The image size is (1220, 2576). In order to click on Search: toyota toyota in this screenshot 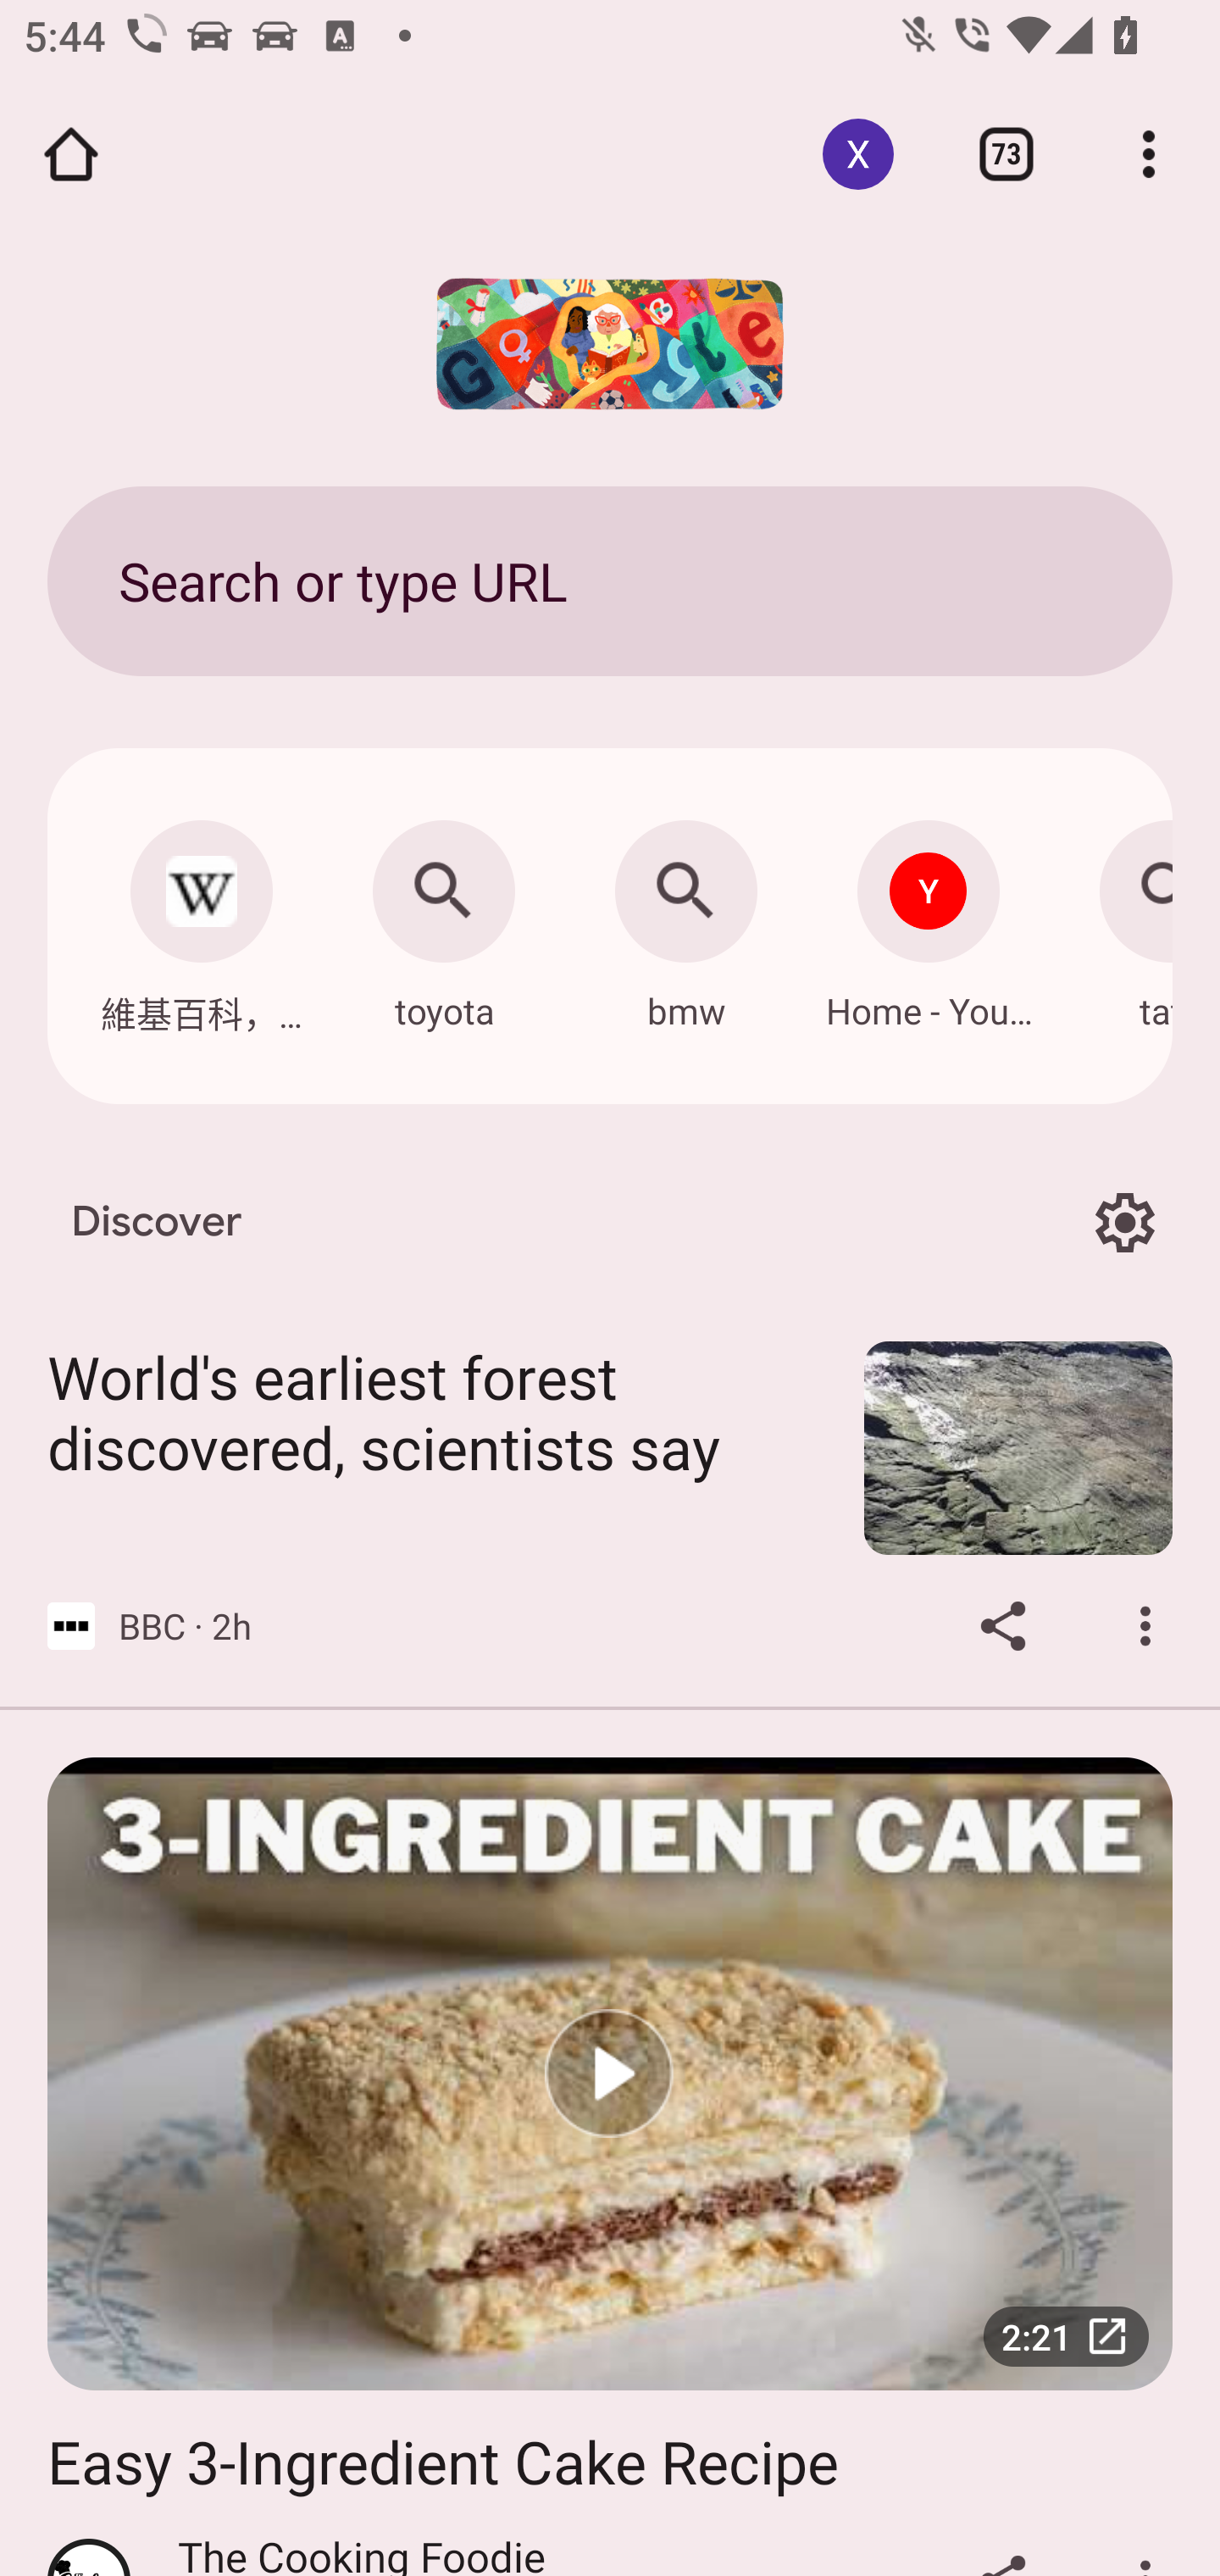, I will do `click(444, 917)`.